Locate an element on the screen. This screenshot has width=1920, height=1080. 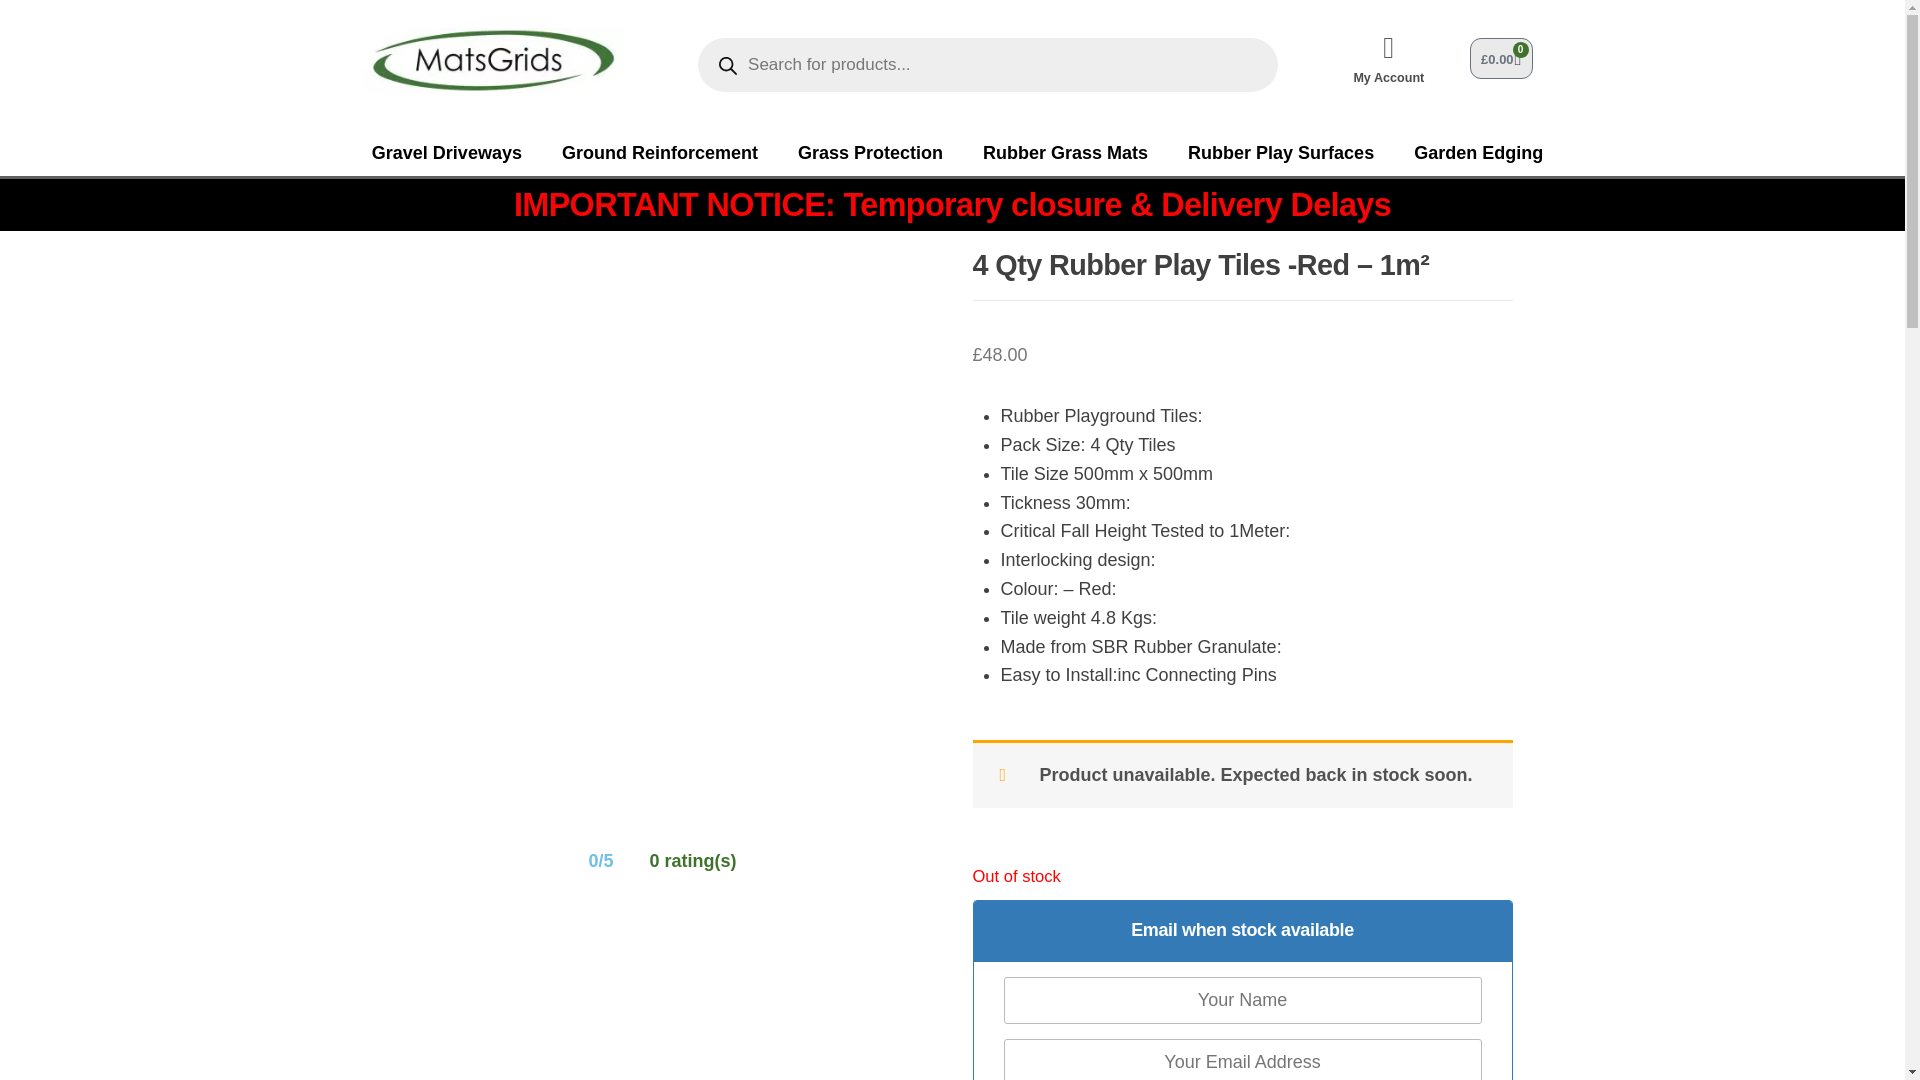
Gravel Driveways is located at coordinates (446, 152).